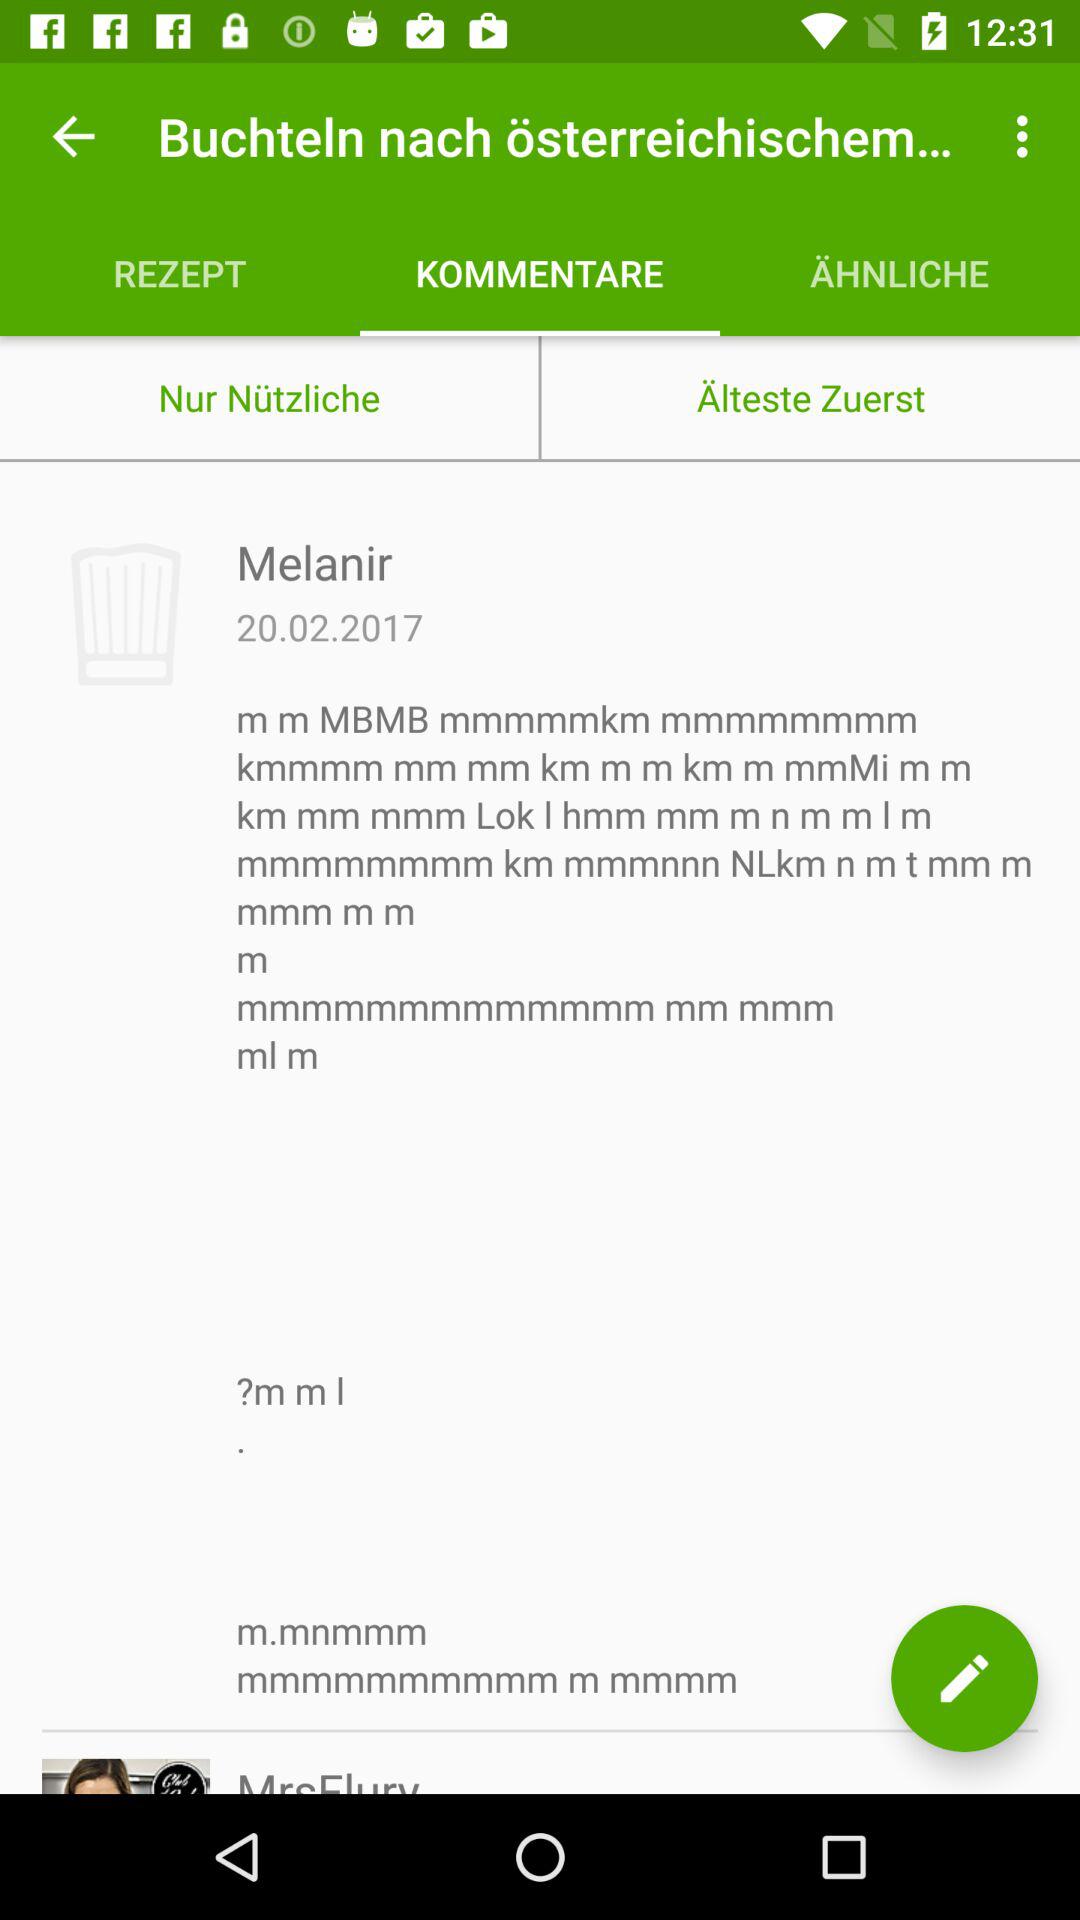 This screenshot has width=1080, height=1920. Describe the element at coordinates (637, 1198) in the screenshot. I see `open the item above mrsflury` at that location.